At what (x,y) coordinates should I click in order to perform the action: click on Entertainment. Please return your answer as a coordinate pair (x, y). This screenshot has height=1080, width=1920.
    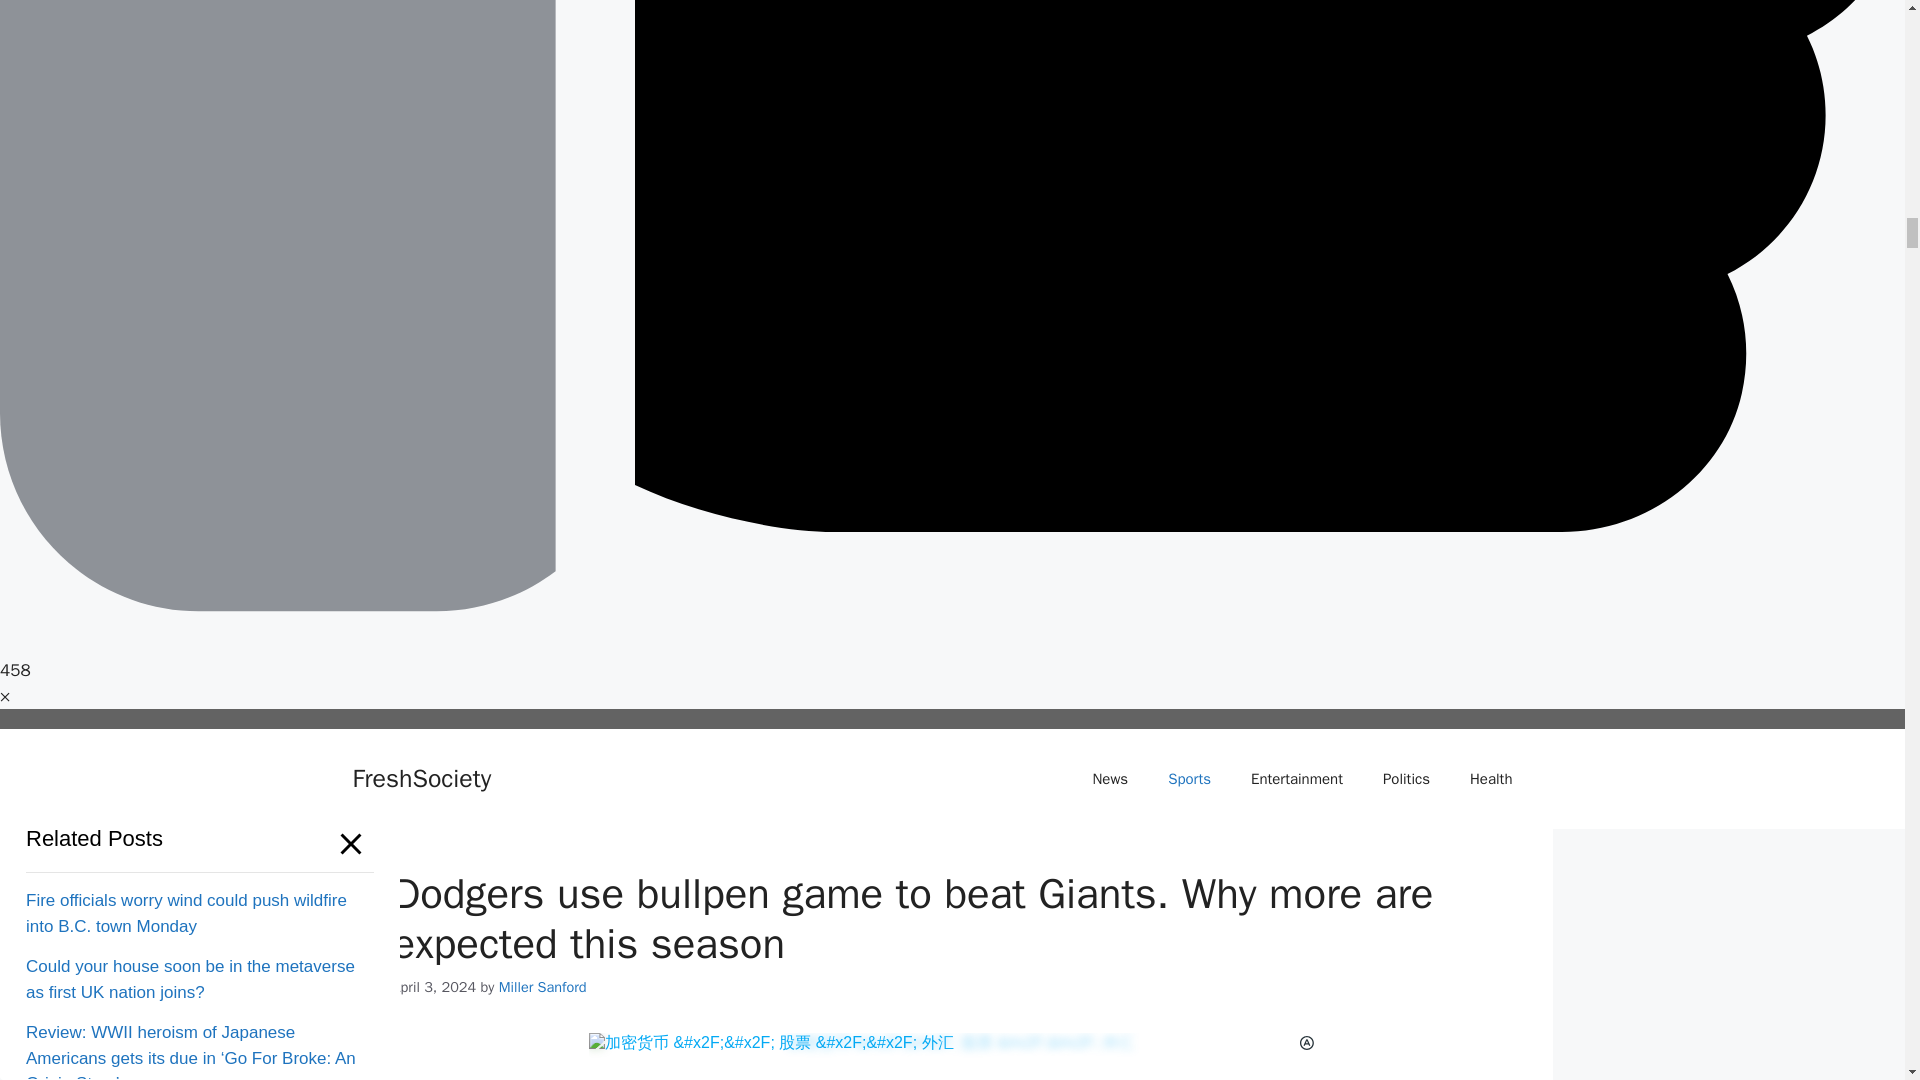
    Looking at the image, I should click on (1296, 778).